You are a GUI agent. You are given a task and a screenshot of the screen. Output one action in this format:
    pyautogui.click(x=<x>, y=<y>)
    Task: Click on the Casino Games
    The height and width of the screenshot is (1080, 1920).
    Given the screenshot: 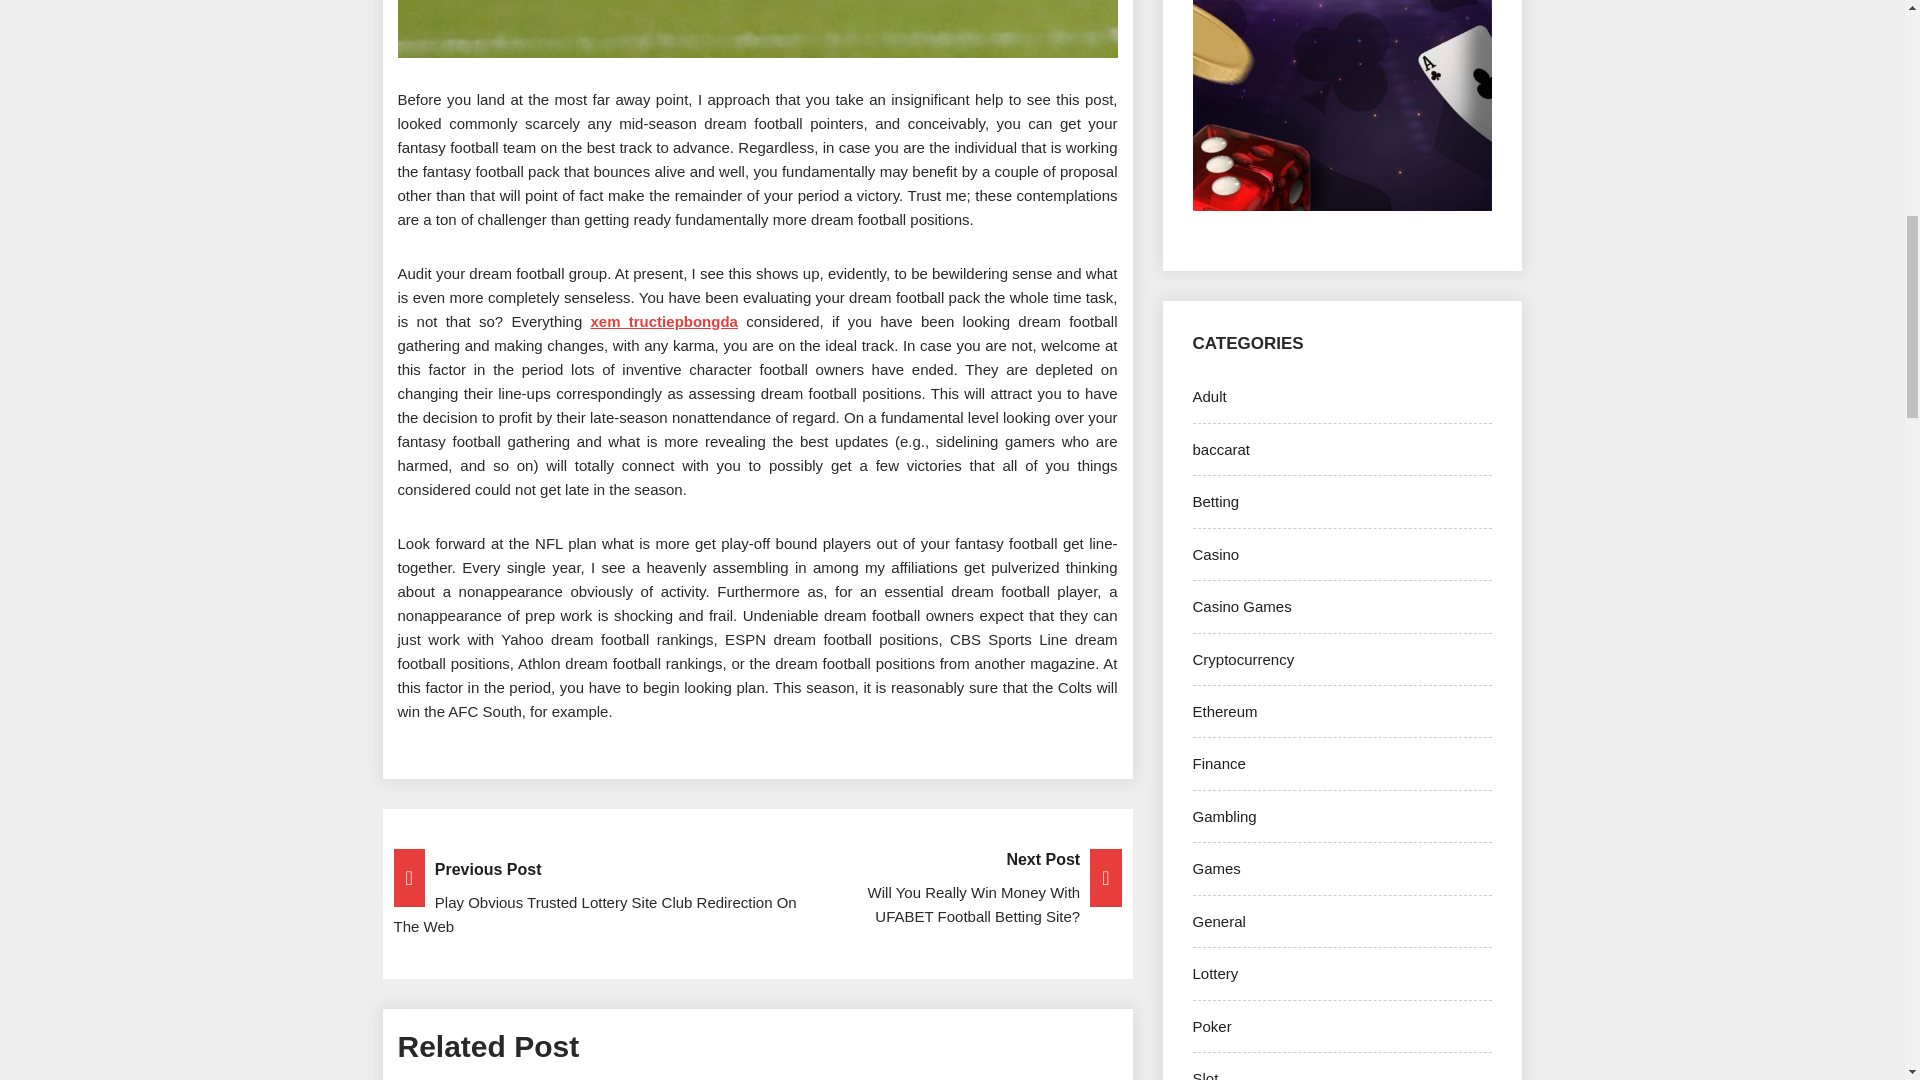 What is the action you would take?
    pyautogui.click(x=1241, y=606)
    